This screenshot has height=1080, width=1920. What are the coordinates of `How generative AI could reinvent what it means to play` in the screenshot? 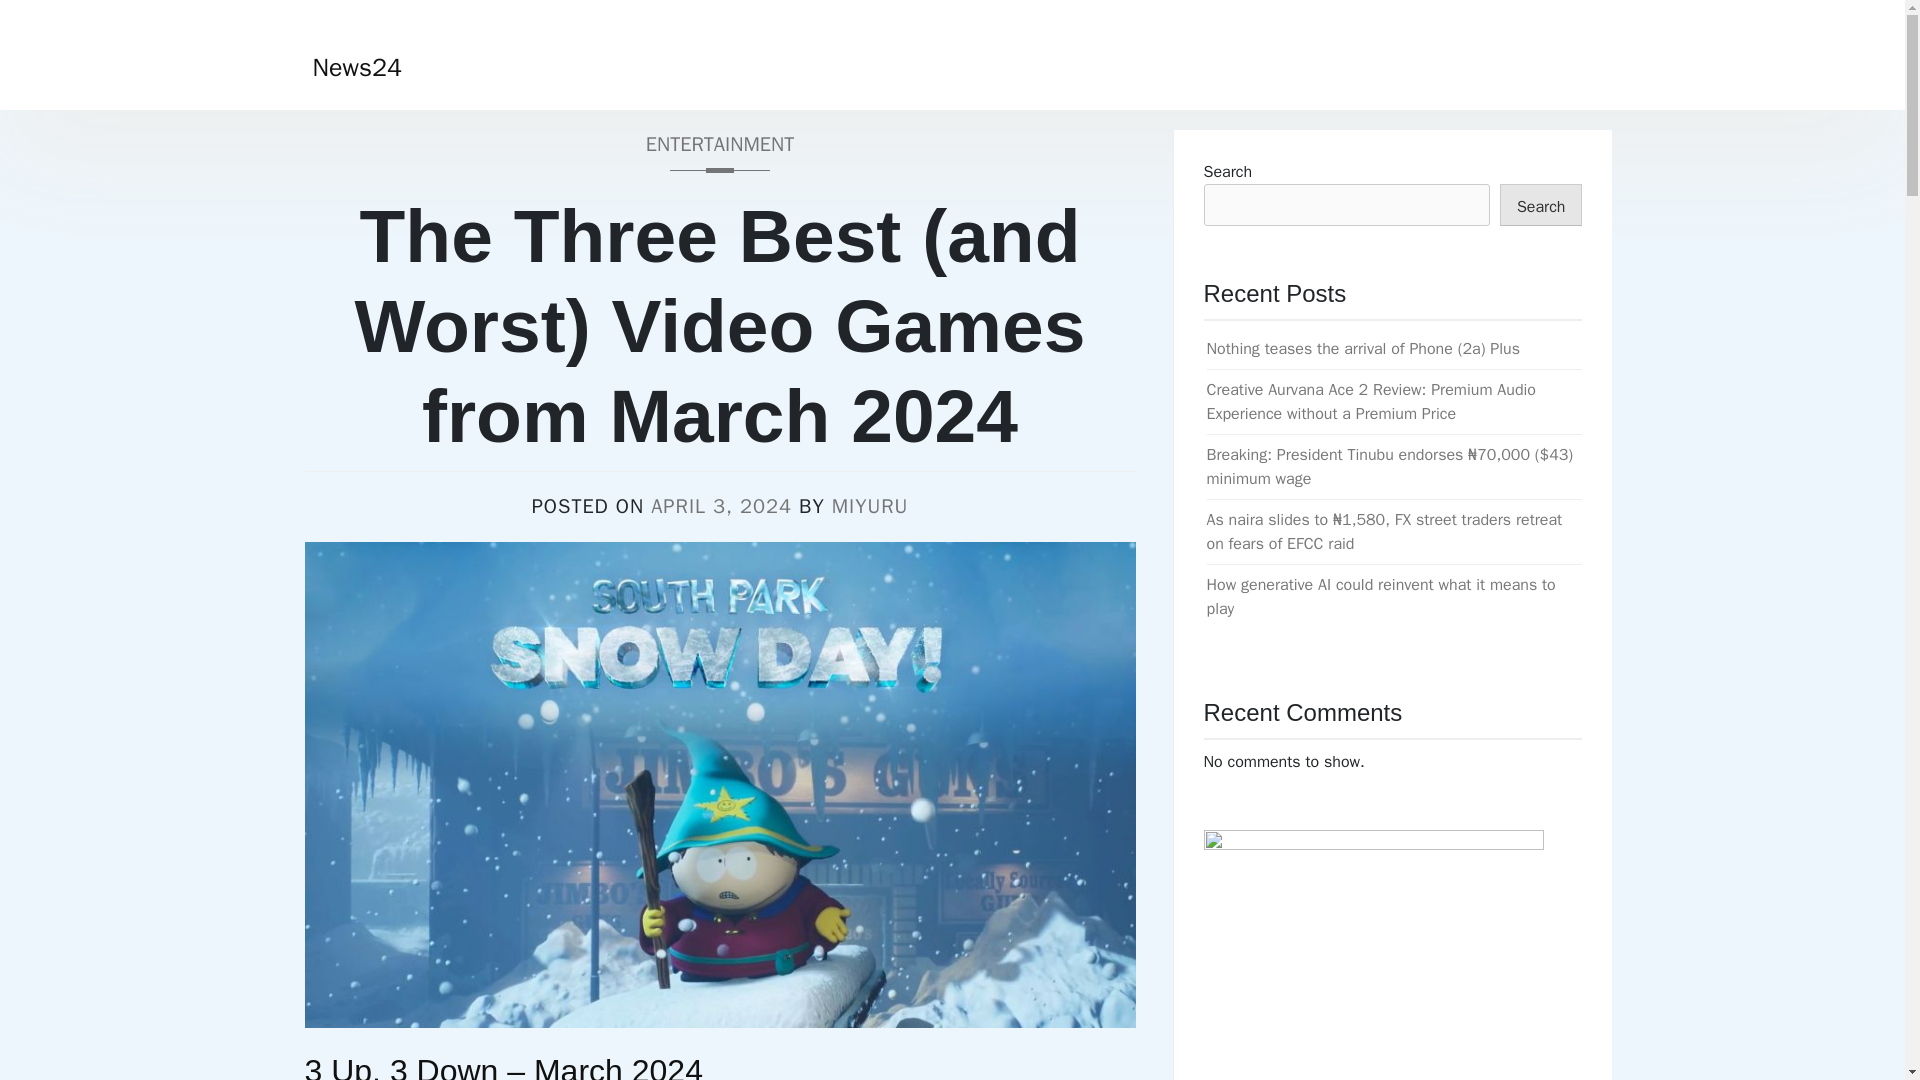 It's located at (1380, 596).